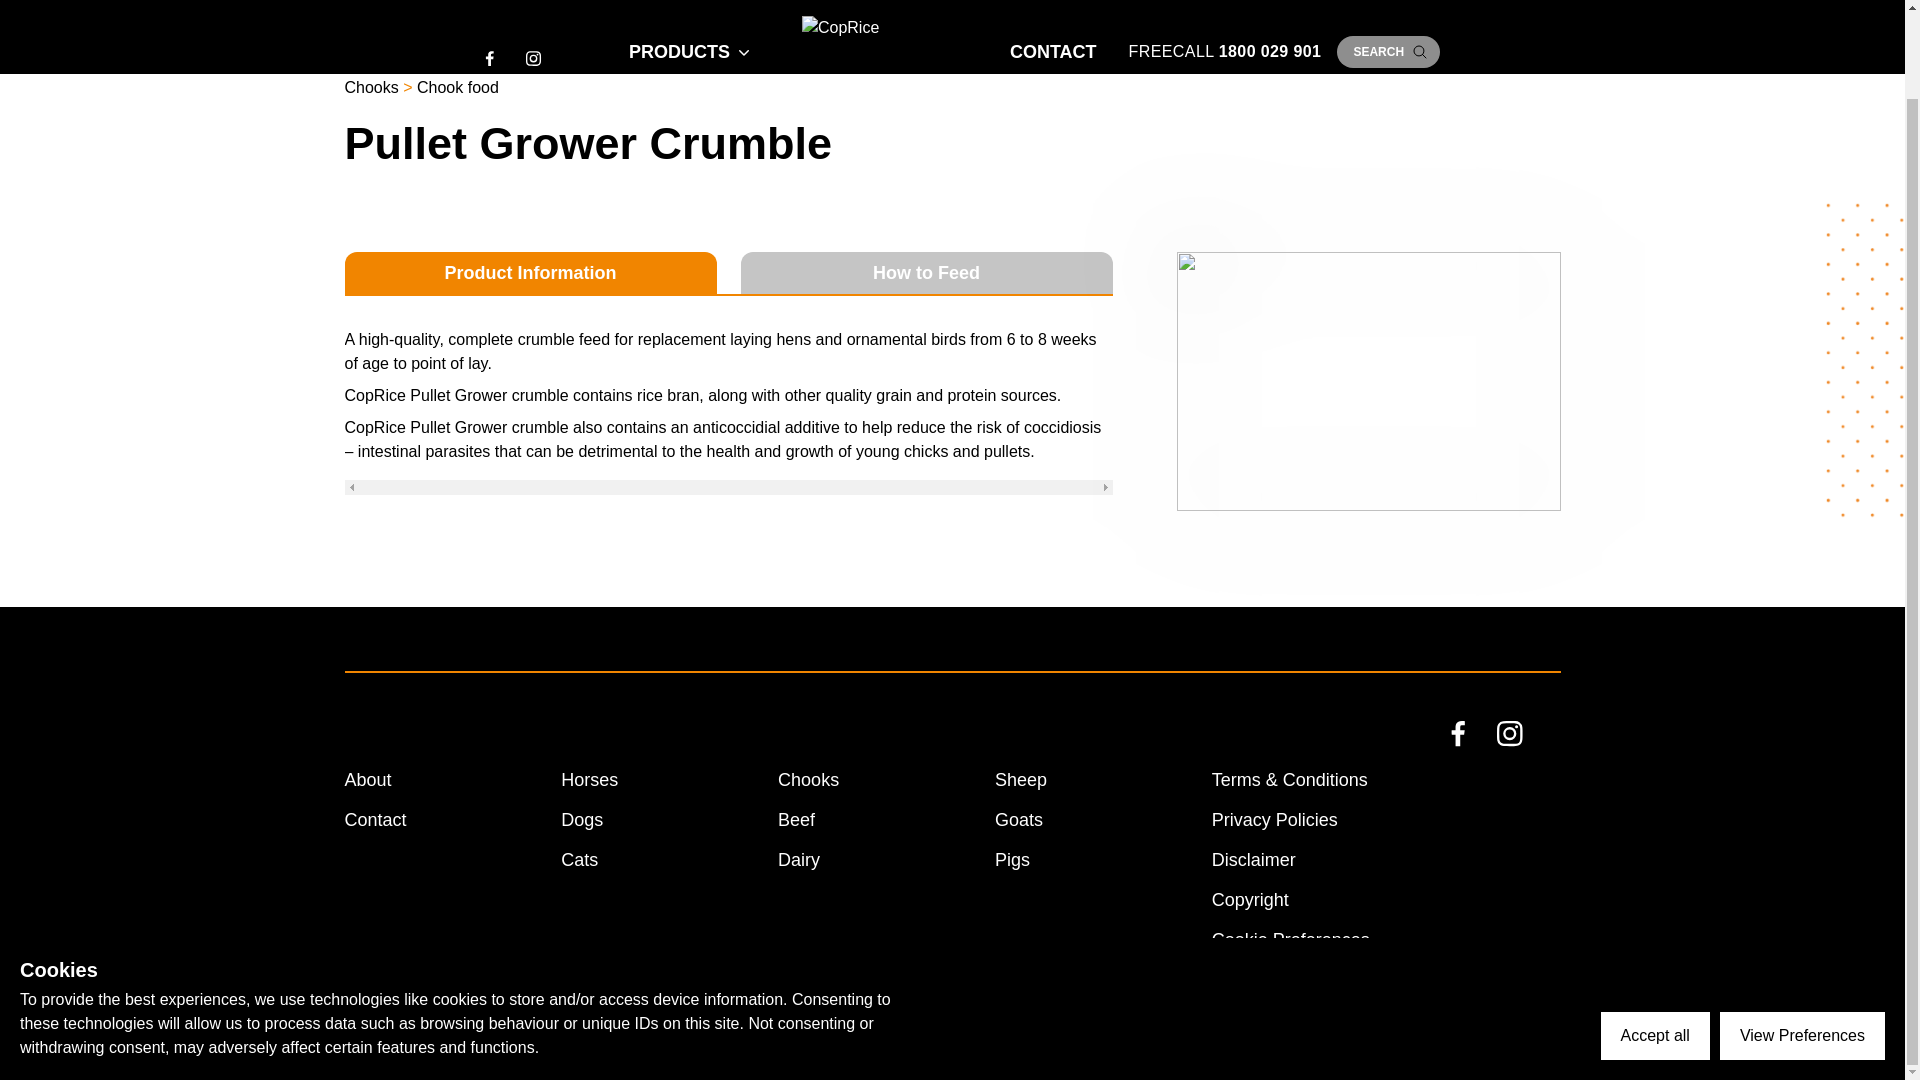 The width and height of the screenshot is (1920, 1080). Describe the element at coordinates (578, 860) in the screenshot. I see `Cats` at that location.